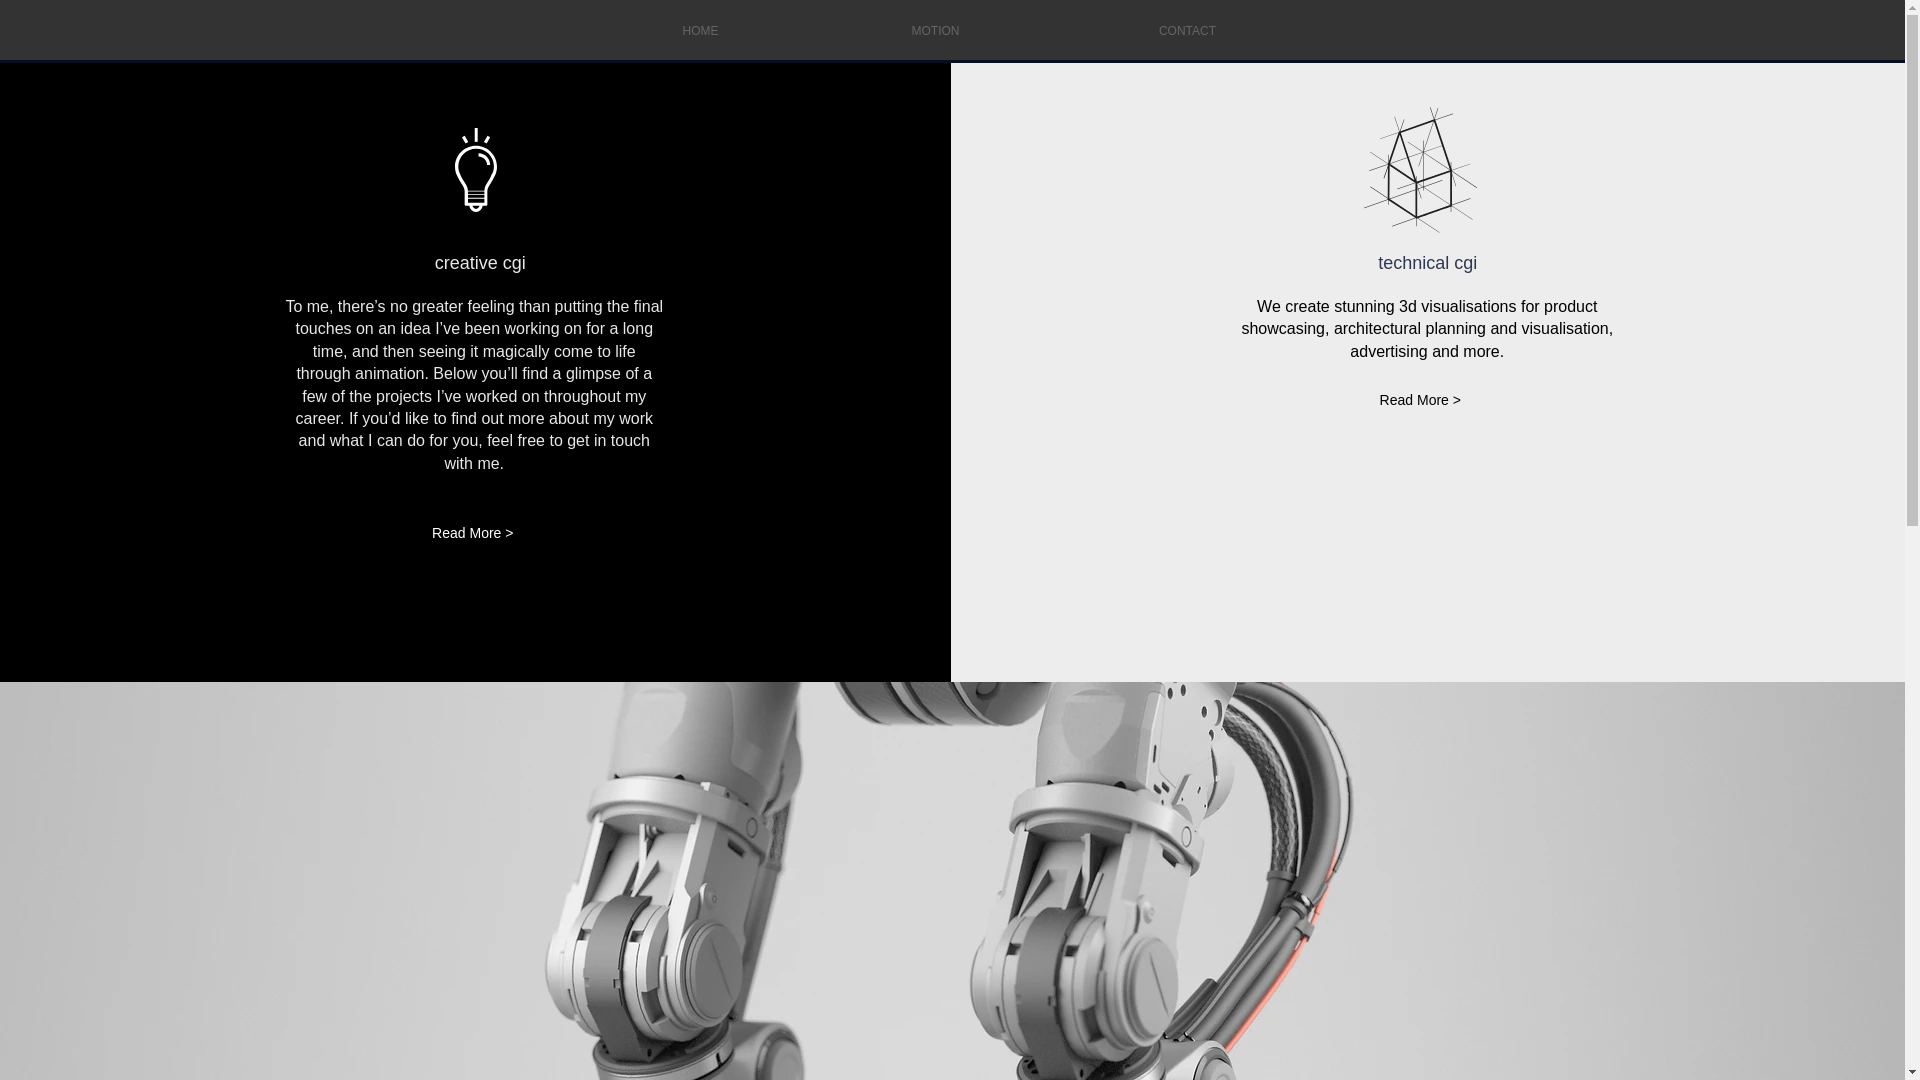  Describe the element at coordinates (700, 30) in the screenshot. I see `HOME` at that location.